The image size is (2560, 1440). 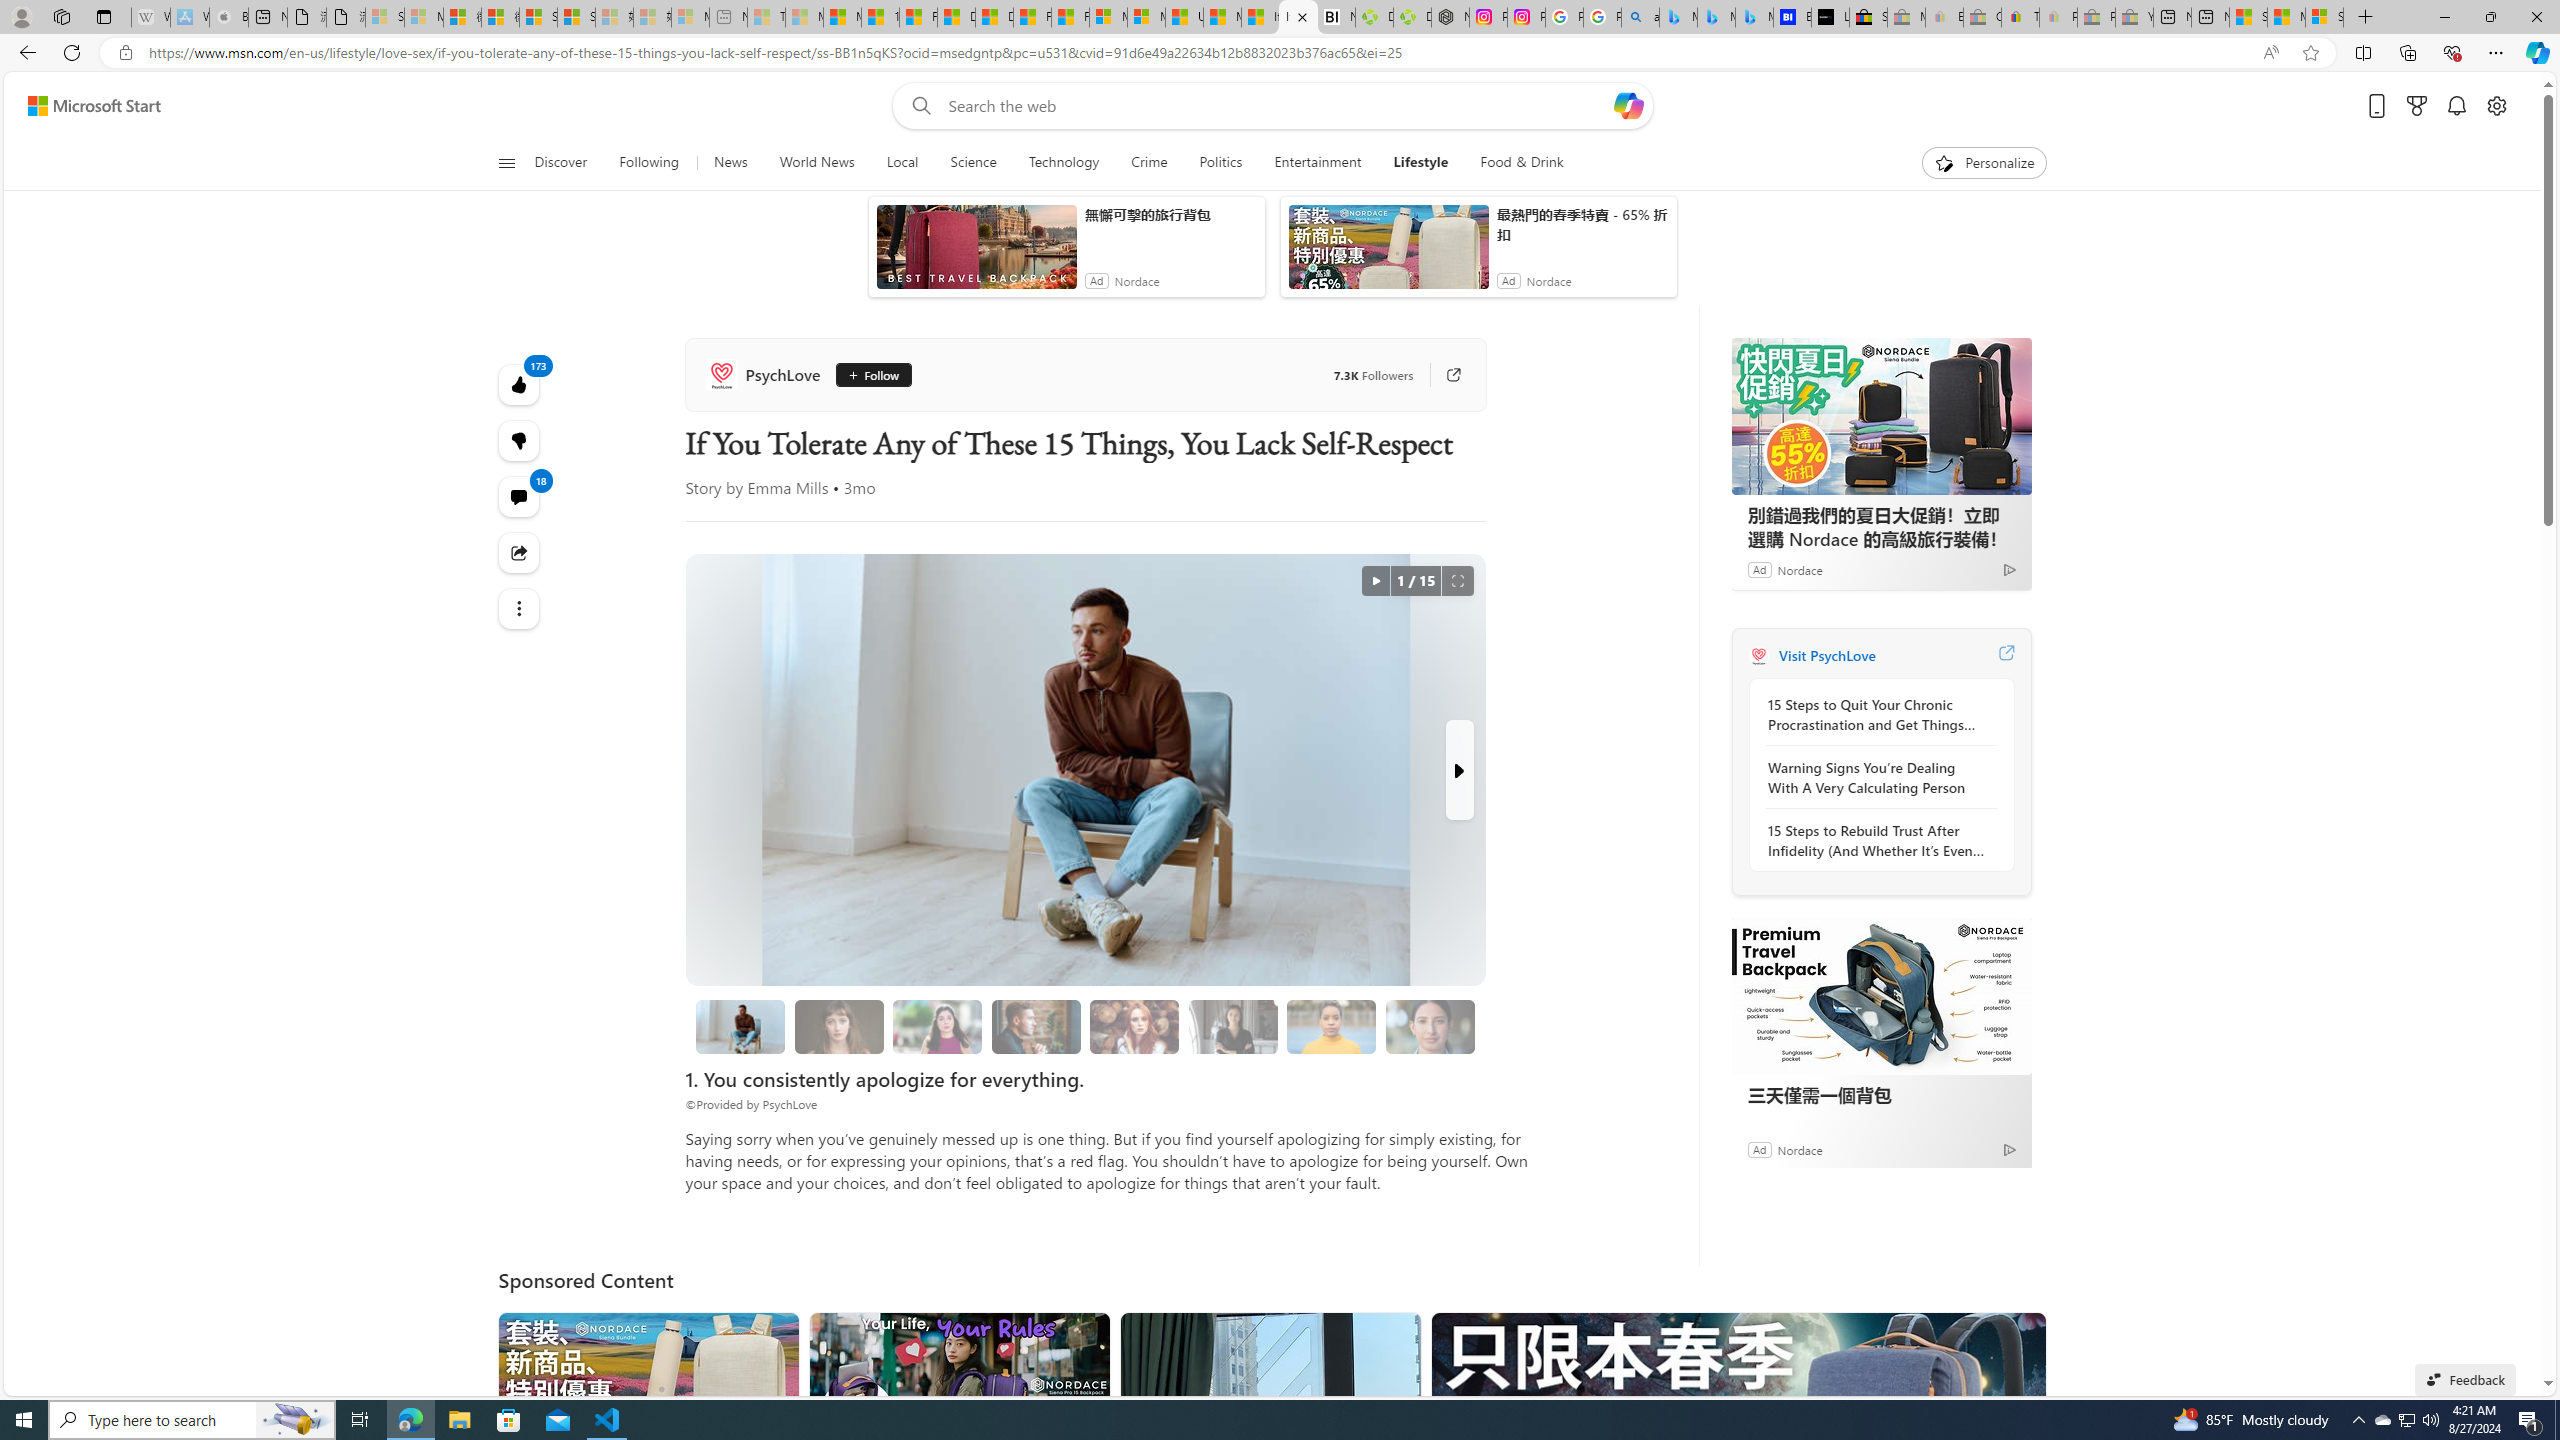 I want to click on Open navigation menu, so click(x=505, y=162).